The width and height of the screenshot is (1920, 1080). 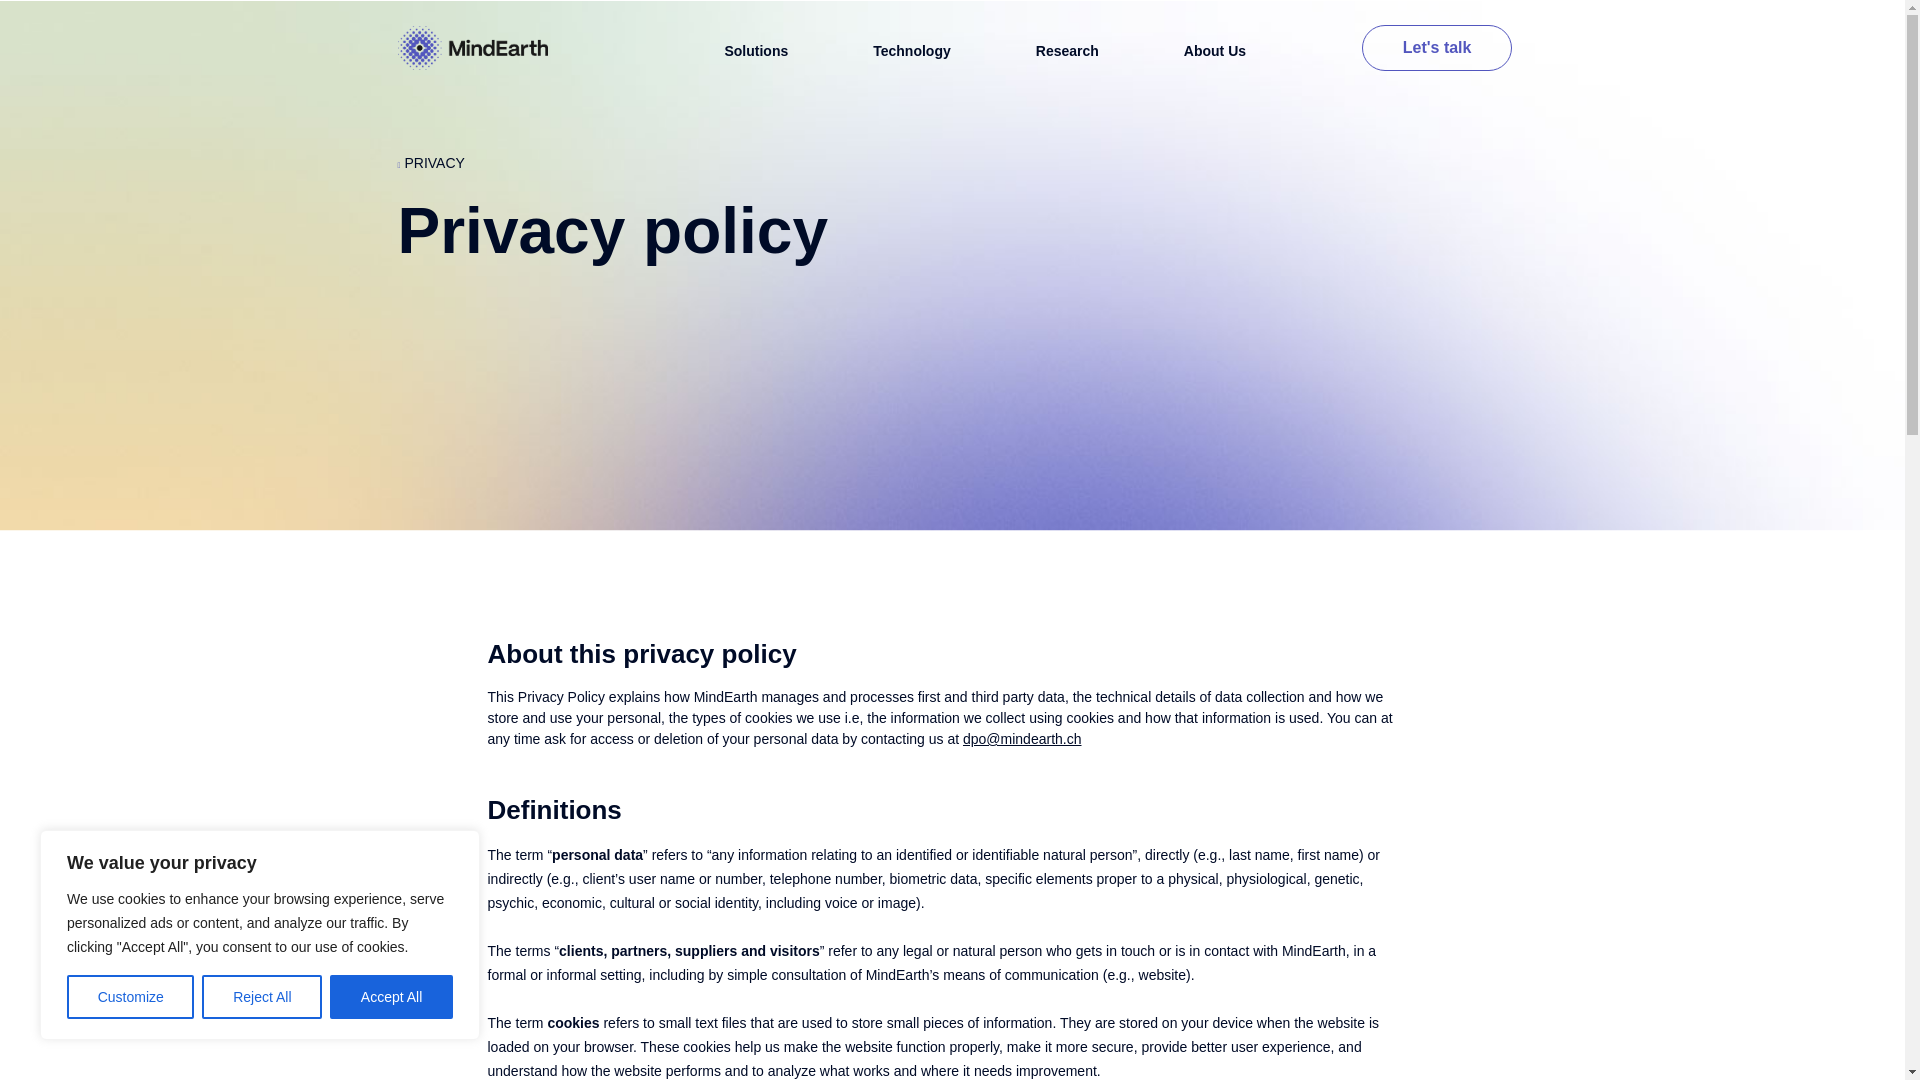 I want to click on Technology, so click(x=912, y=51).